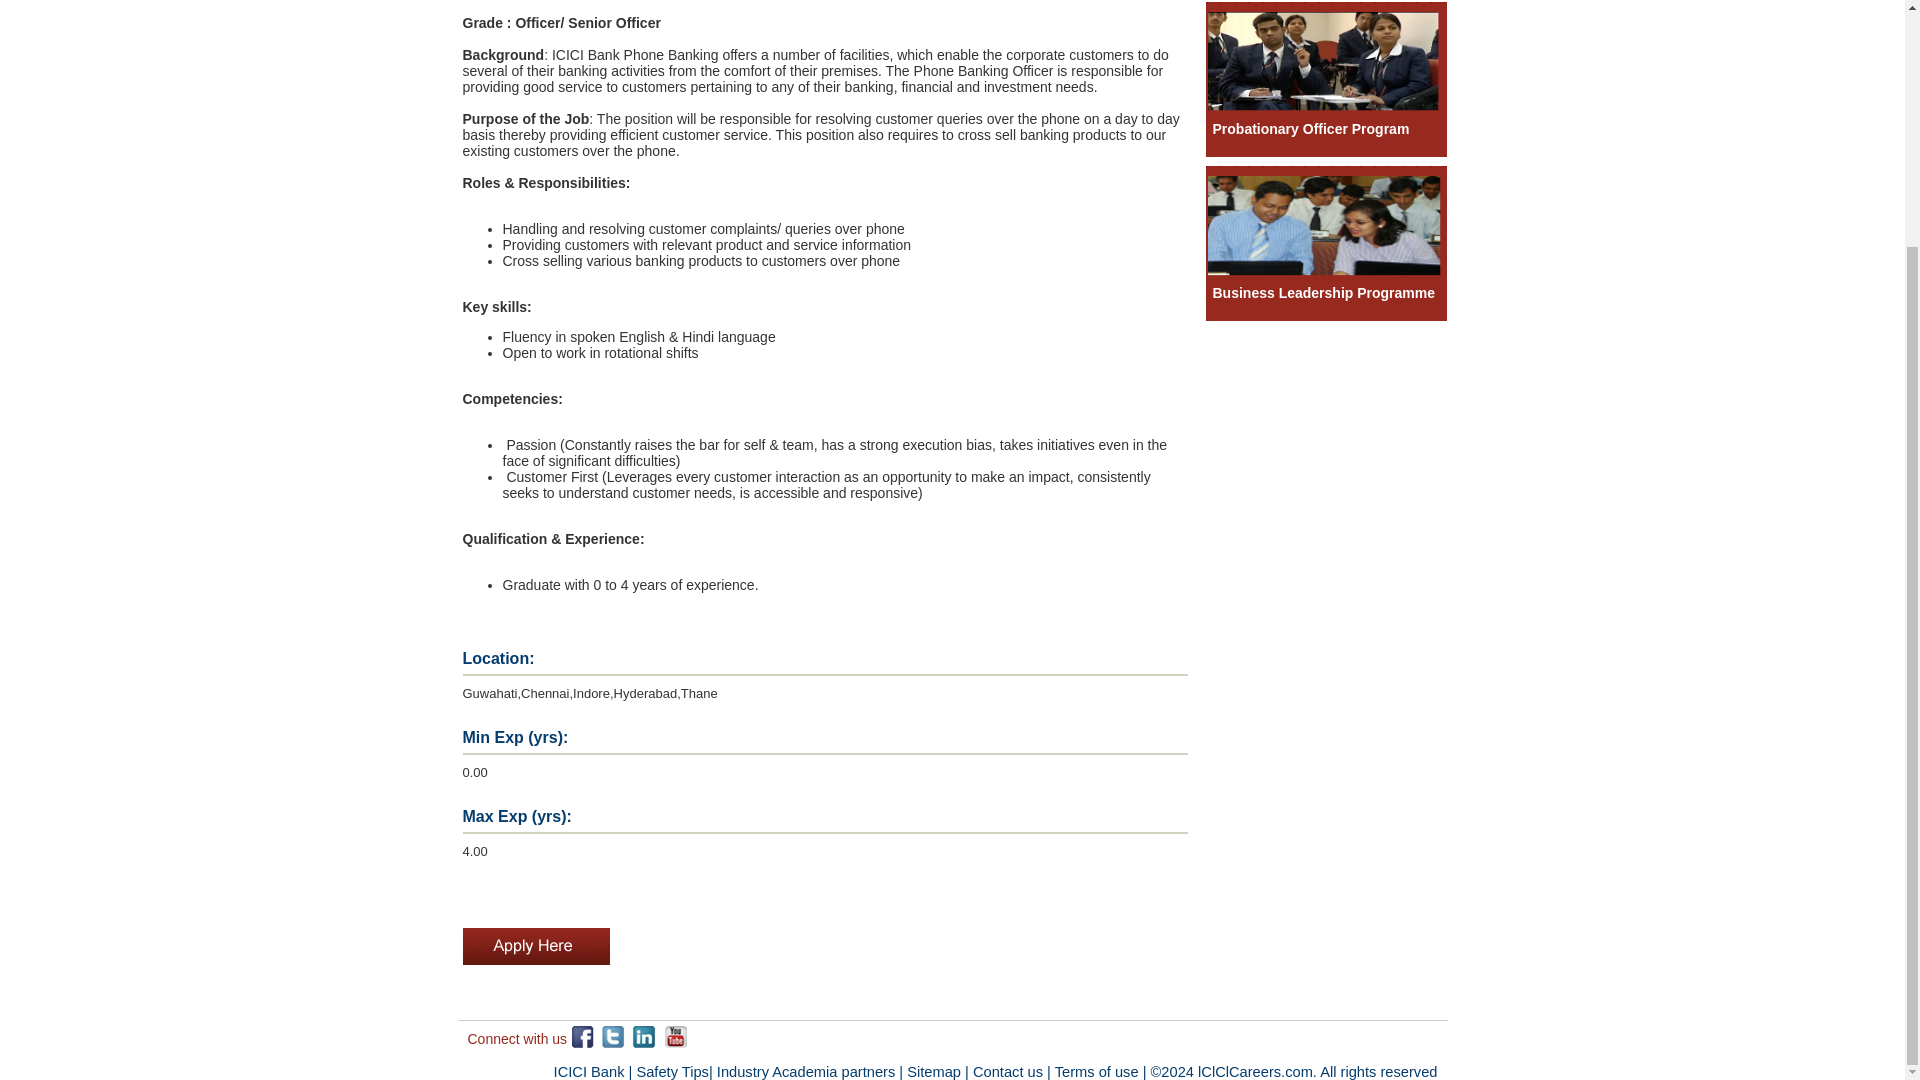 This screenshot has width=1920, height=1080. I want to click on Business Leadership Programme, so click(1322, 293).